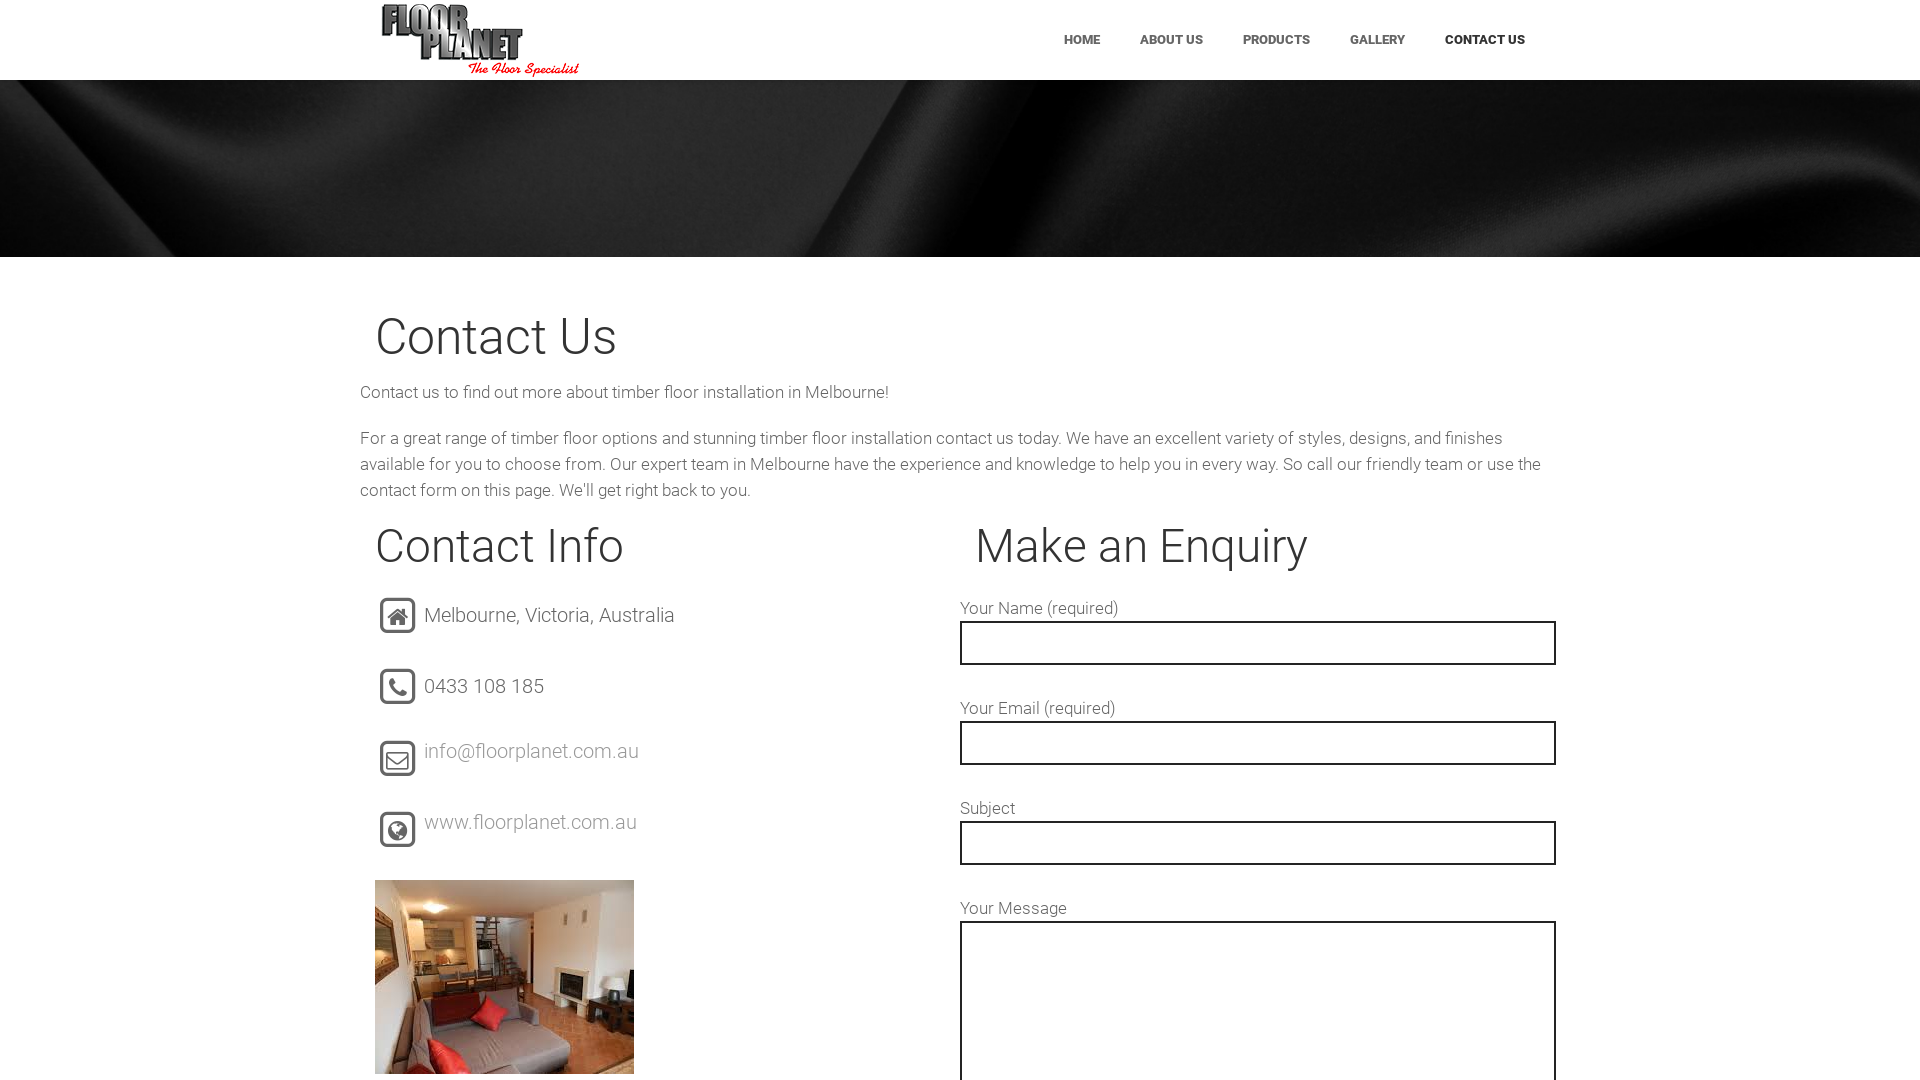 The width and height of the screenshot is (1920, 1080). I want to click on GALLERY, so click(1378, 40).